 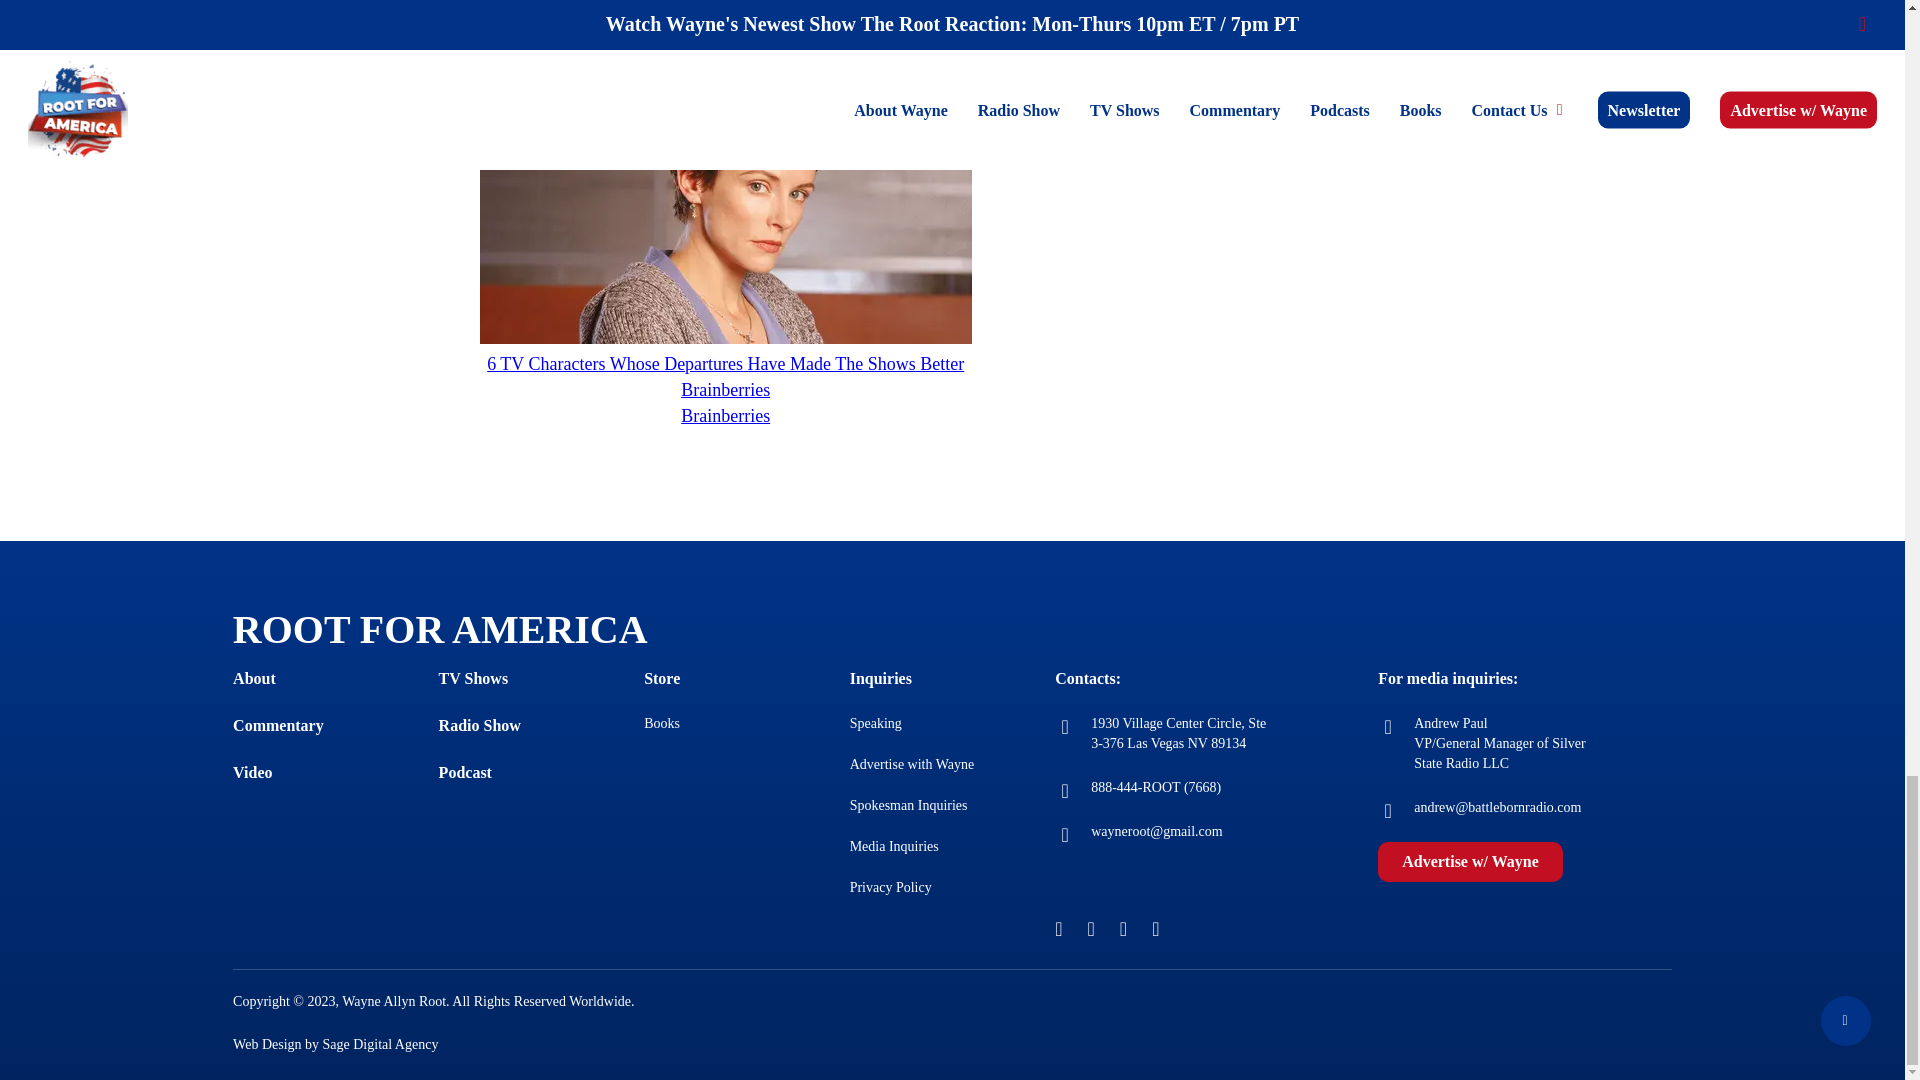 What do you see at coordinates (465, 772) in the screenshot?
I see `Podcast` at bounding box center [465, 772].